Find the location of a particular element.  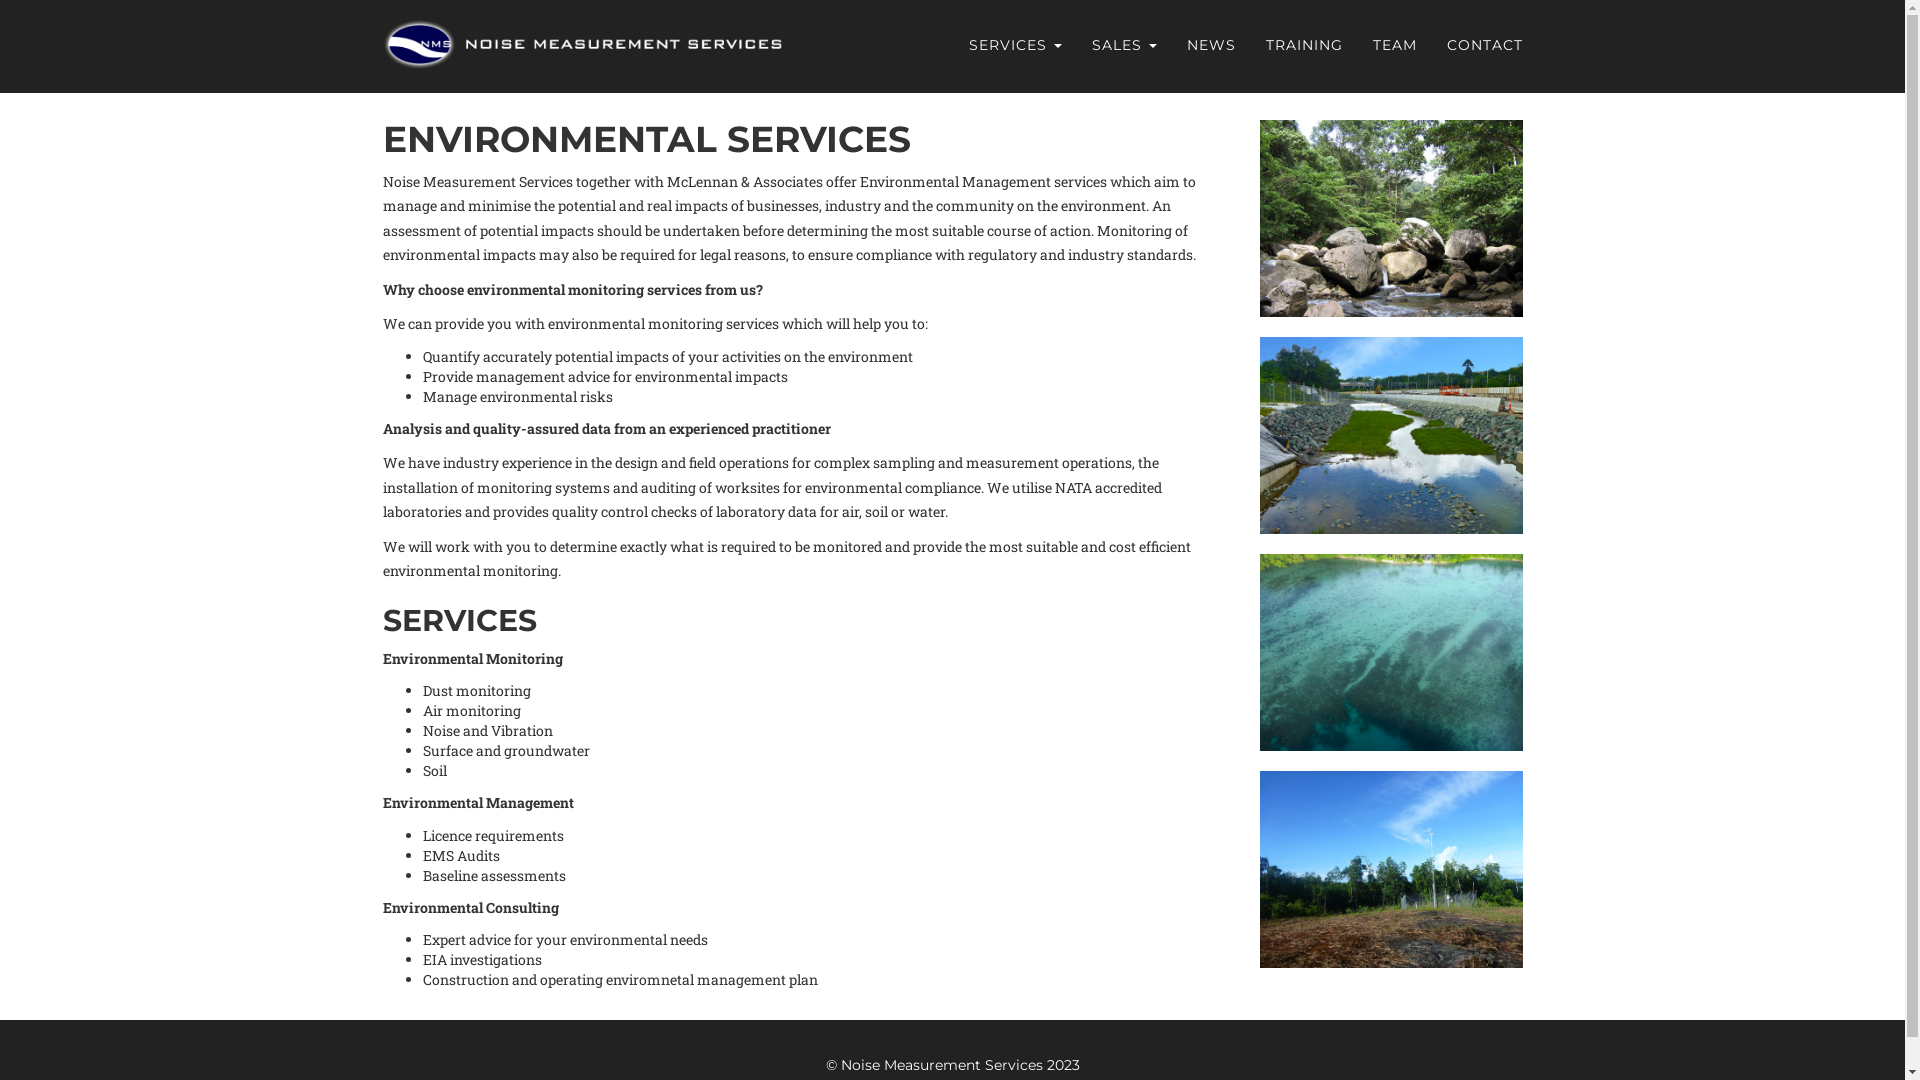

SALES is located at coordinates (1124, 45).